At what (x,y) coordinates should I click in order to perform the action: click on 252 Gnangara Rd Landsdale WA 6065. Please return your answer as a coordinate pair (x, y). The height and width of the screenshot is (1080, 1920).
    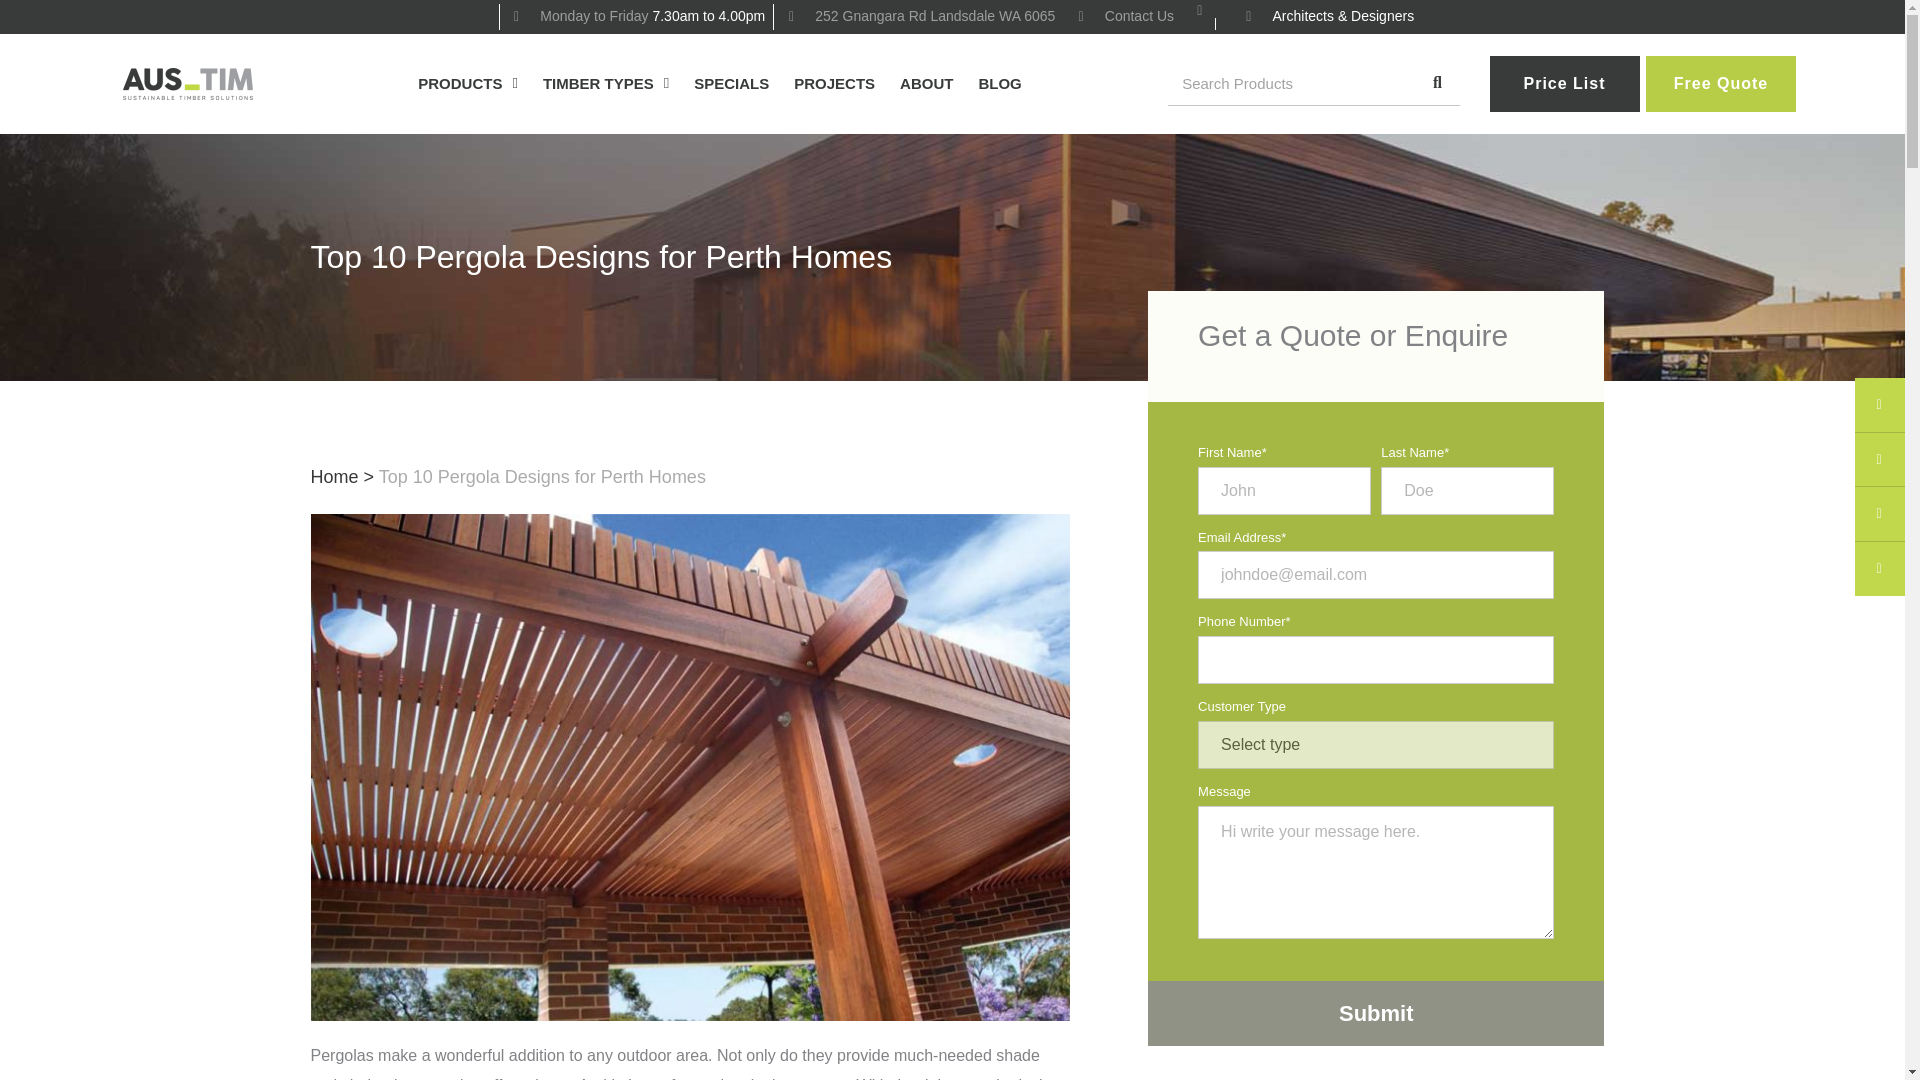
    Looking at the image, I should click on (918, 17).